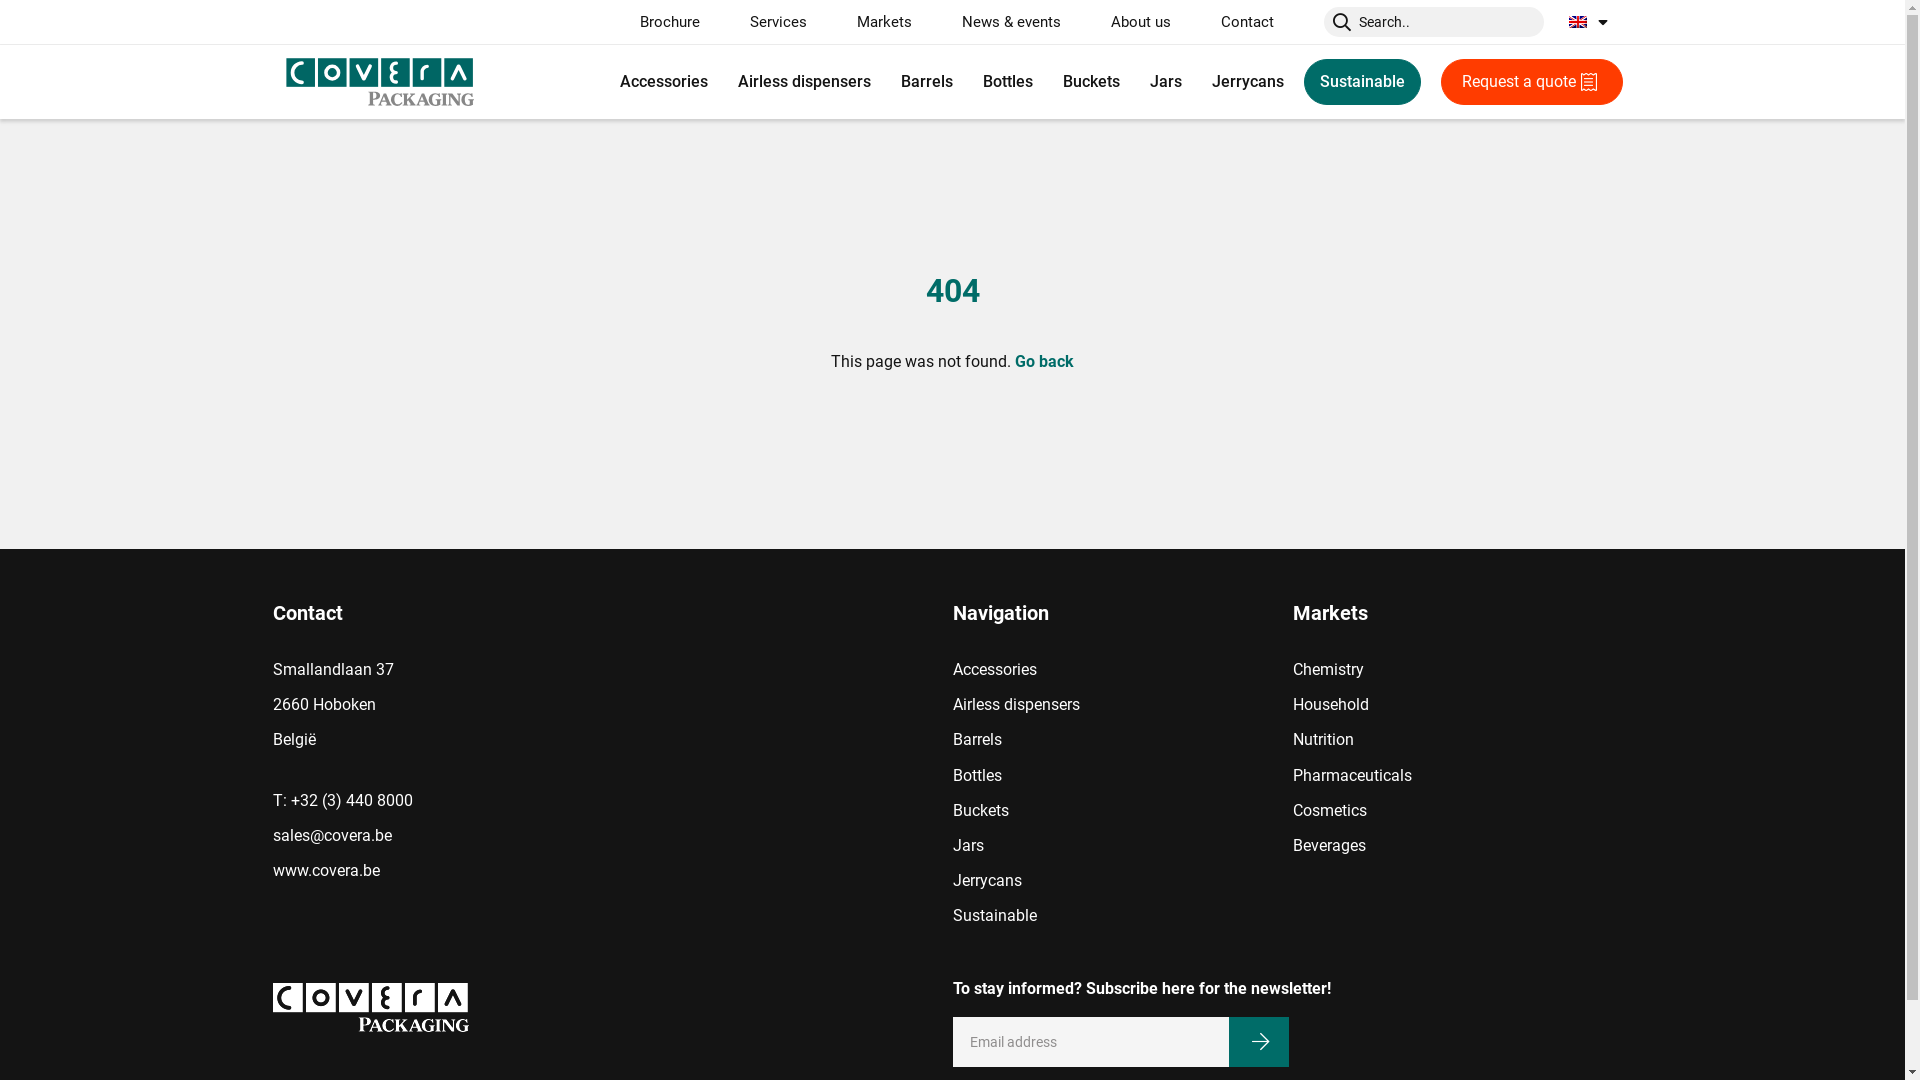 This screenshot has width=1920, height=1080. I want to click on Jars, so click(1165, 82).